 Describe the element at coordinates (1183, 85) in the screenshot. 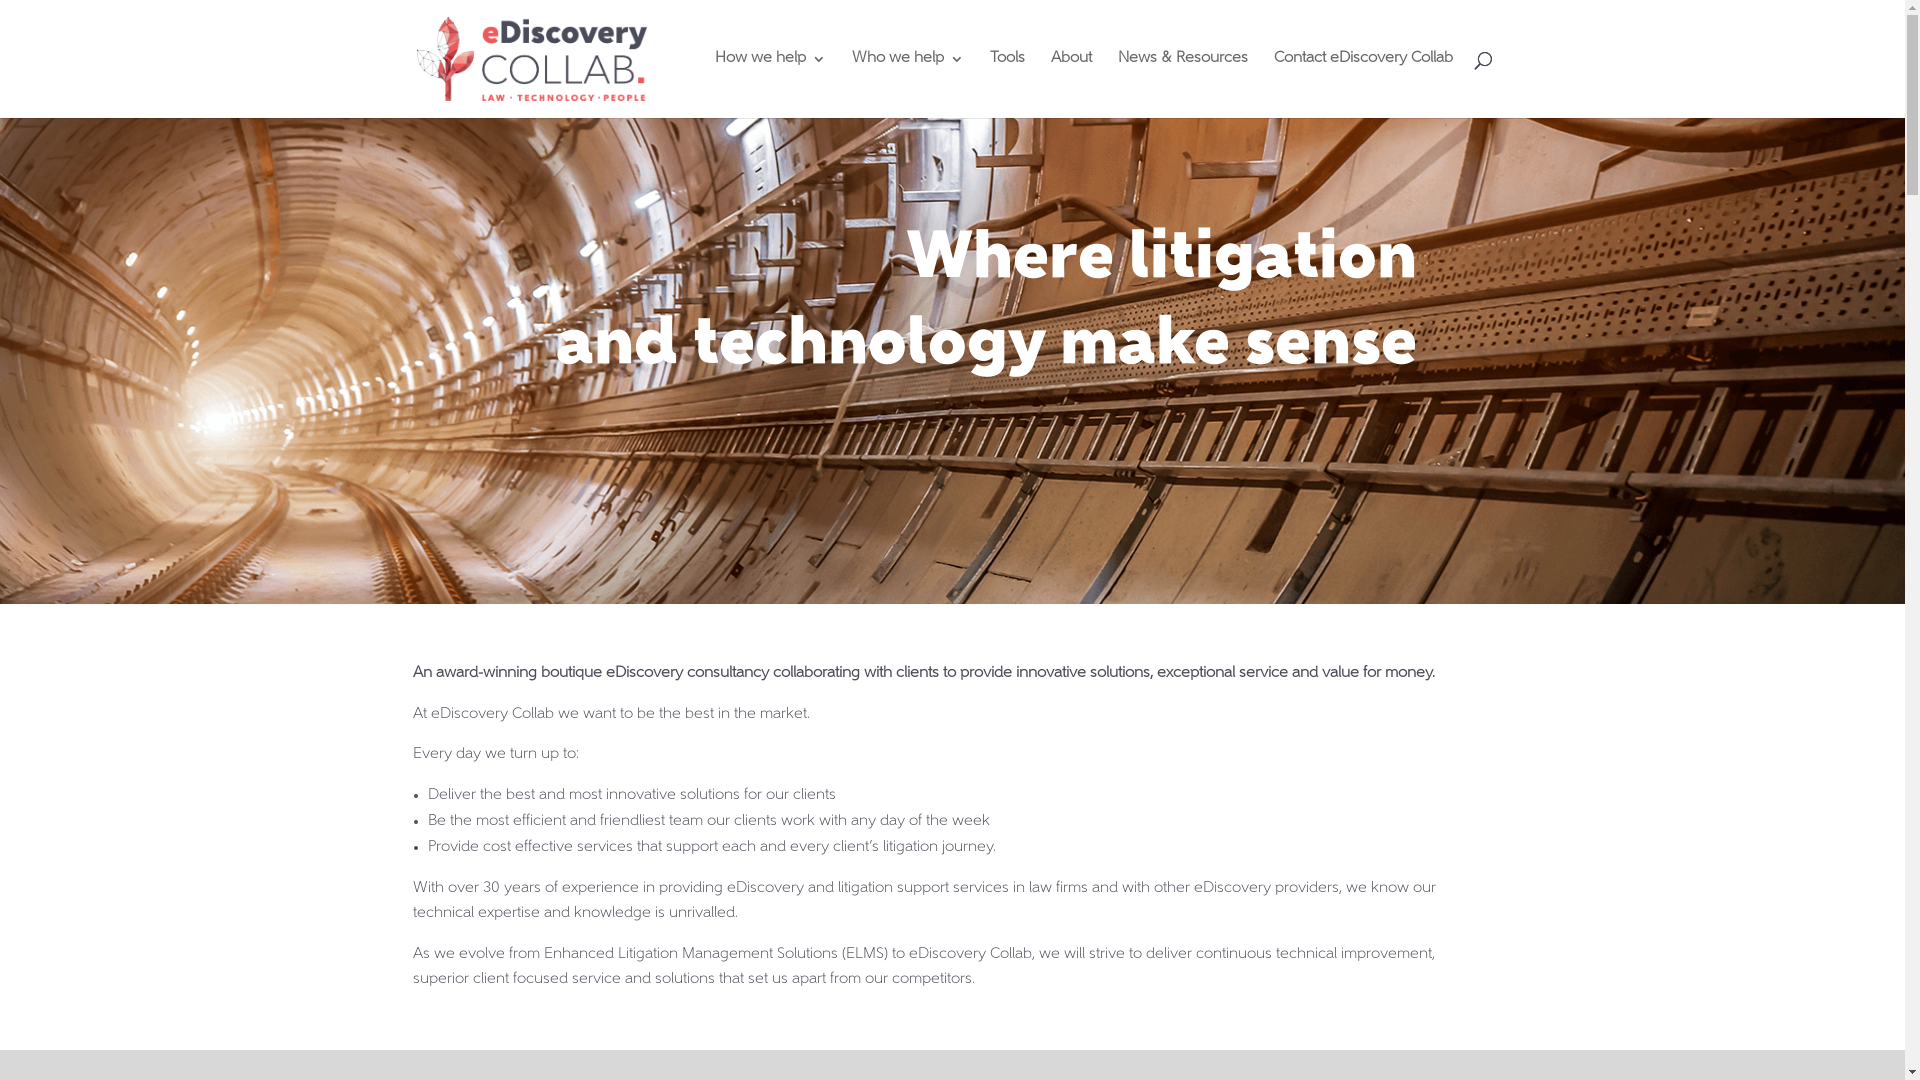

I see `News & Resources` at that location.